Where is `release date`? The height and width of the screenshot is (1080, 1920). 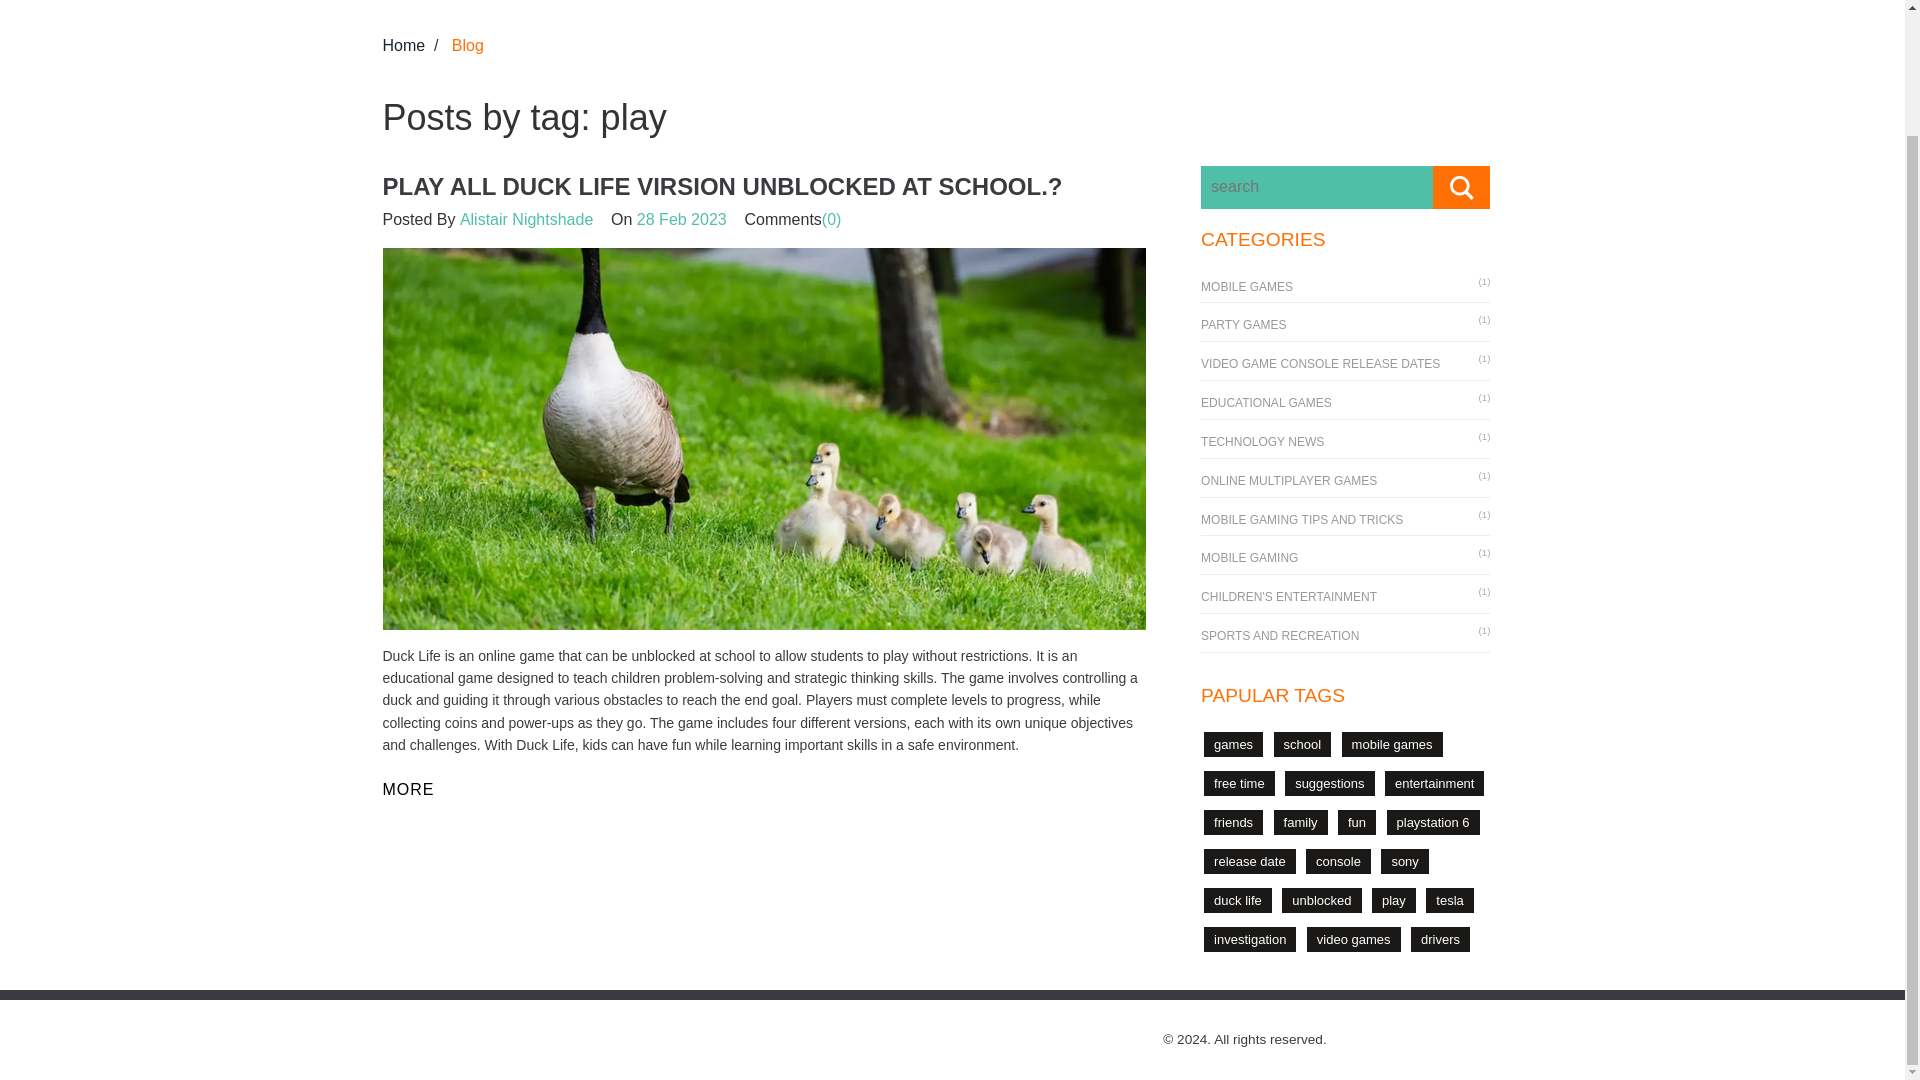
release date is located at coordinates (1250, 860).